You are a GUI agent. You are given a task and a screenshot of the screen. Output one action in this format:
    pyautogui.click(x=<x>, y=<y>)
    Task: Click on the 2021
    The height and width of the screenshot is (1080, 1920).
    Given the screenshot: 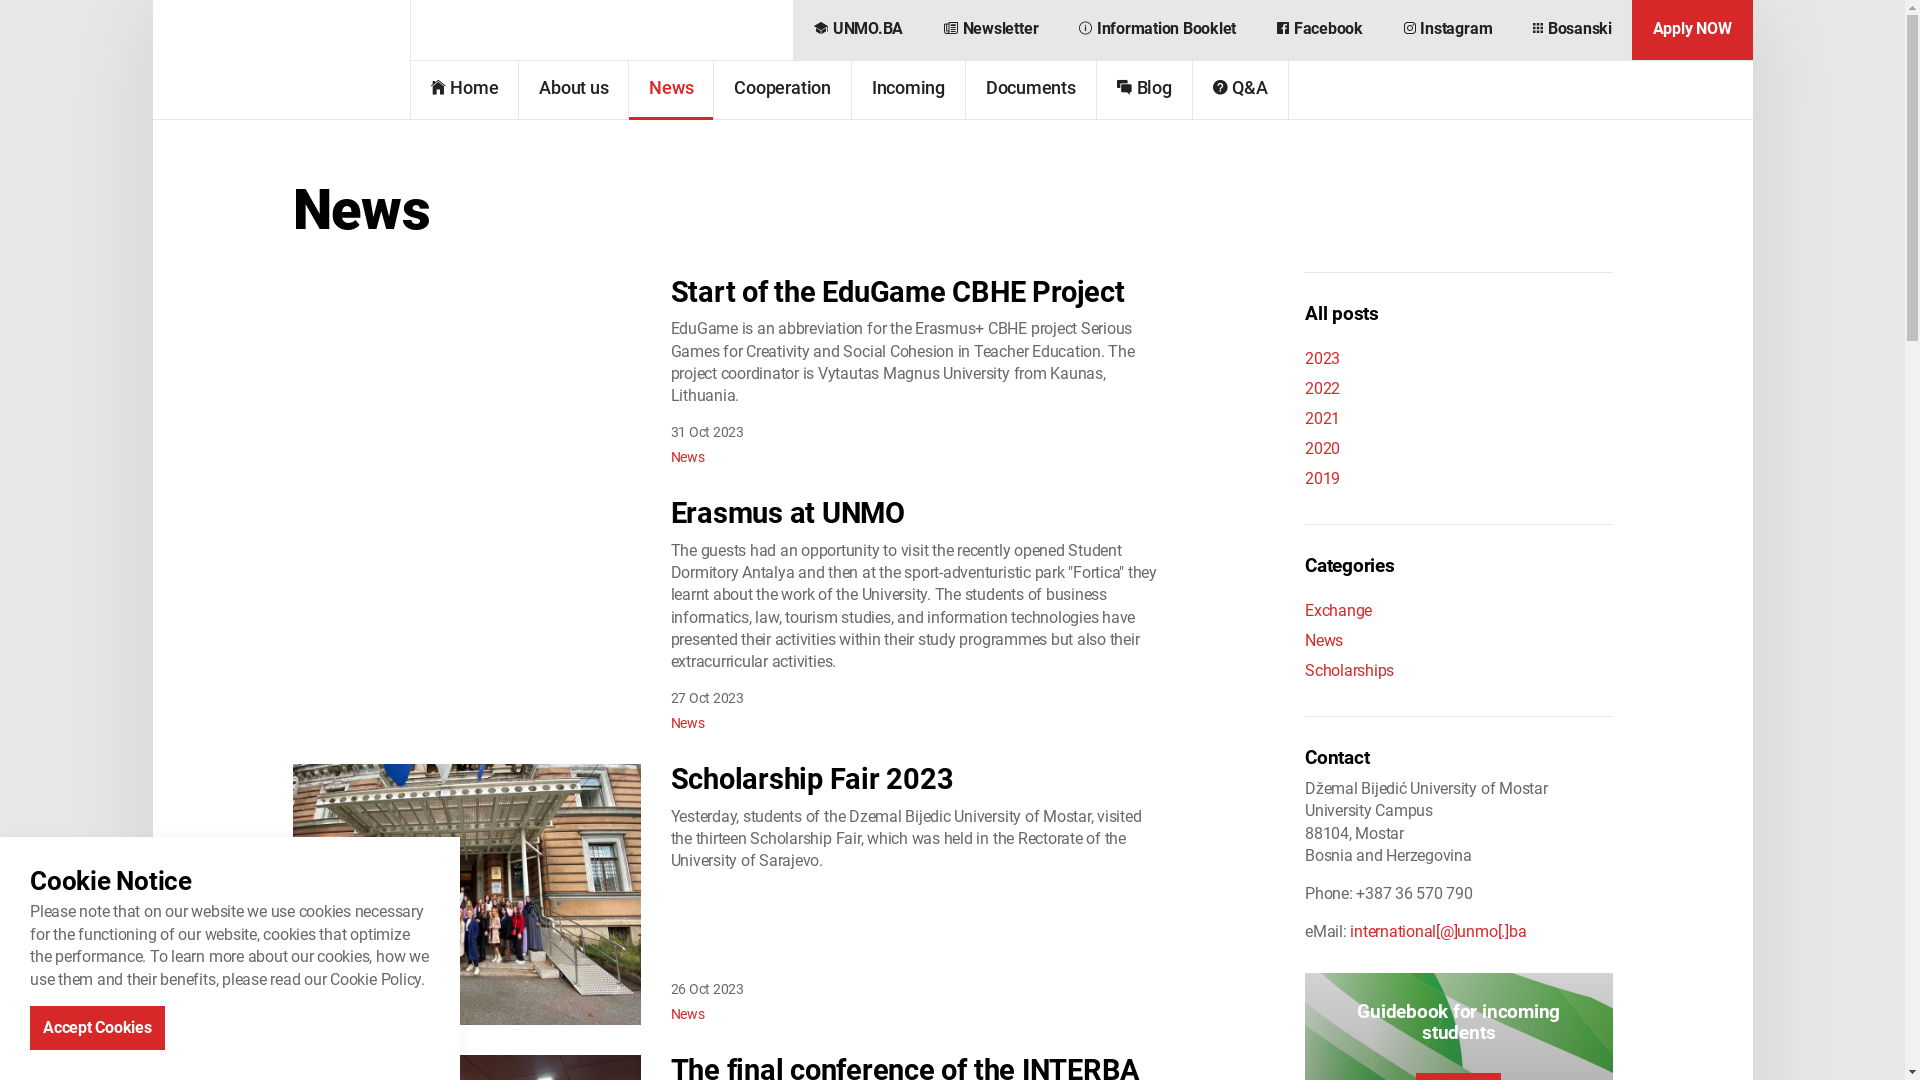 What is the action you would take?
    pyautogui.click(x=1459, y=419)
    